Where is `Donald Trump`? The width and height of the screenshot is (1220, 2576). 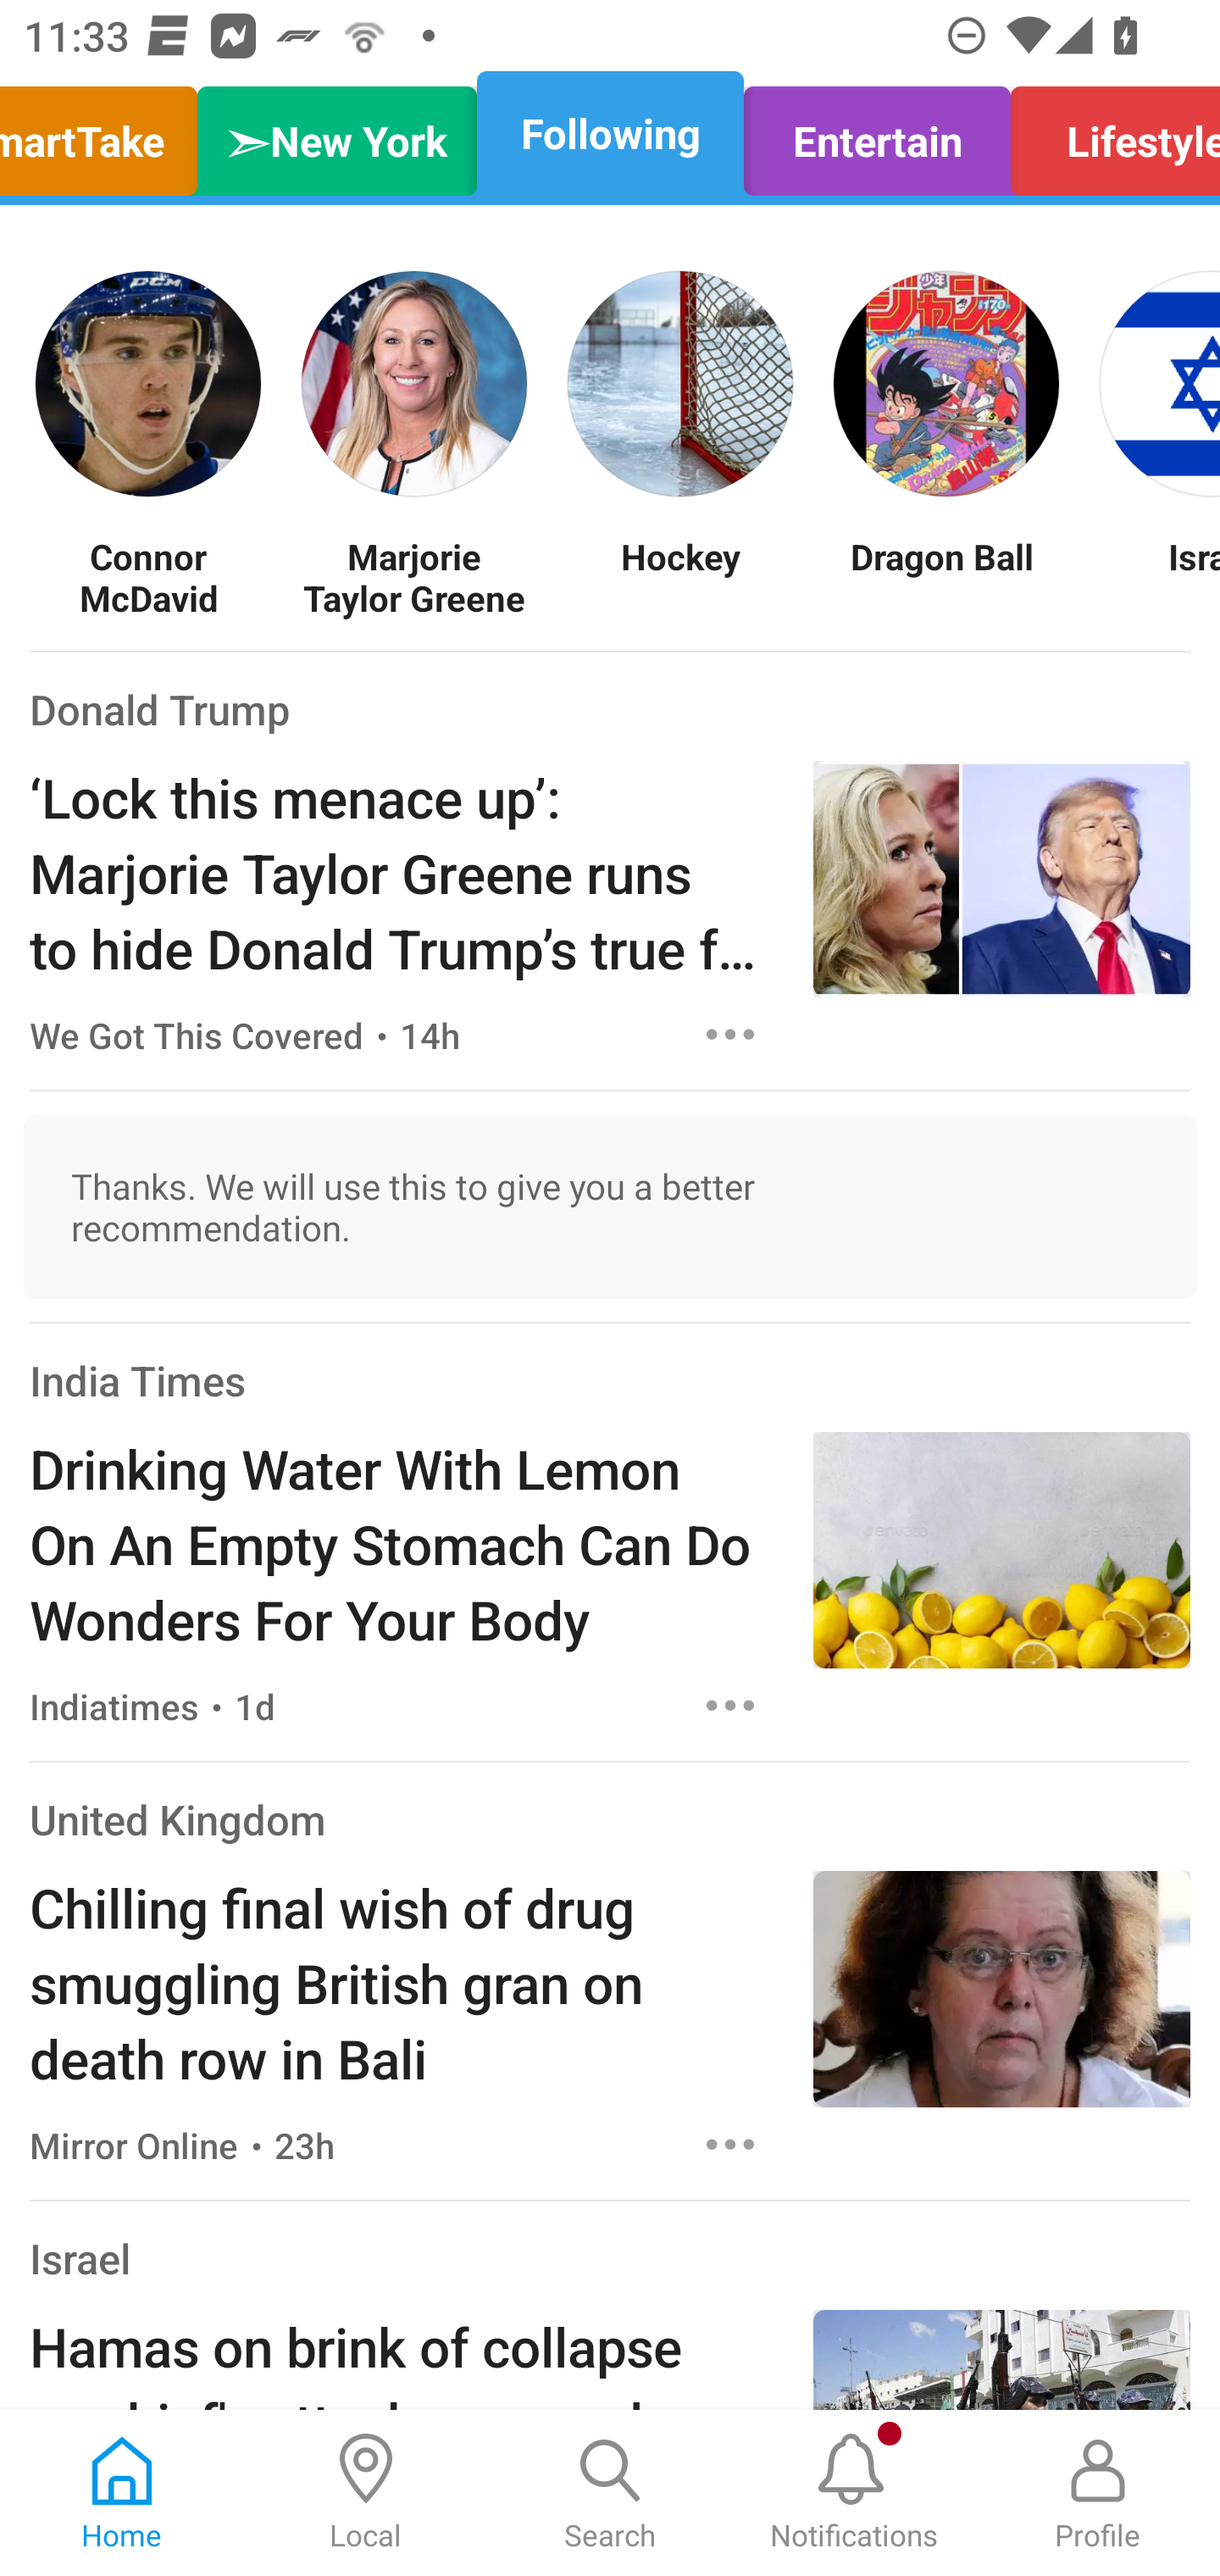 Donald Trump is located at coordinates (160, 708).